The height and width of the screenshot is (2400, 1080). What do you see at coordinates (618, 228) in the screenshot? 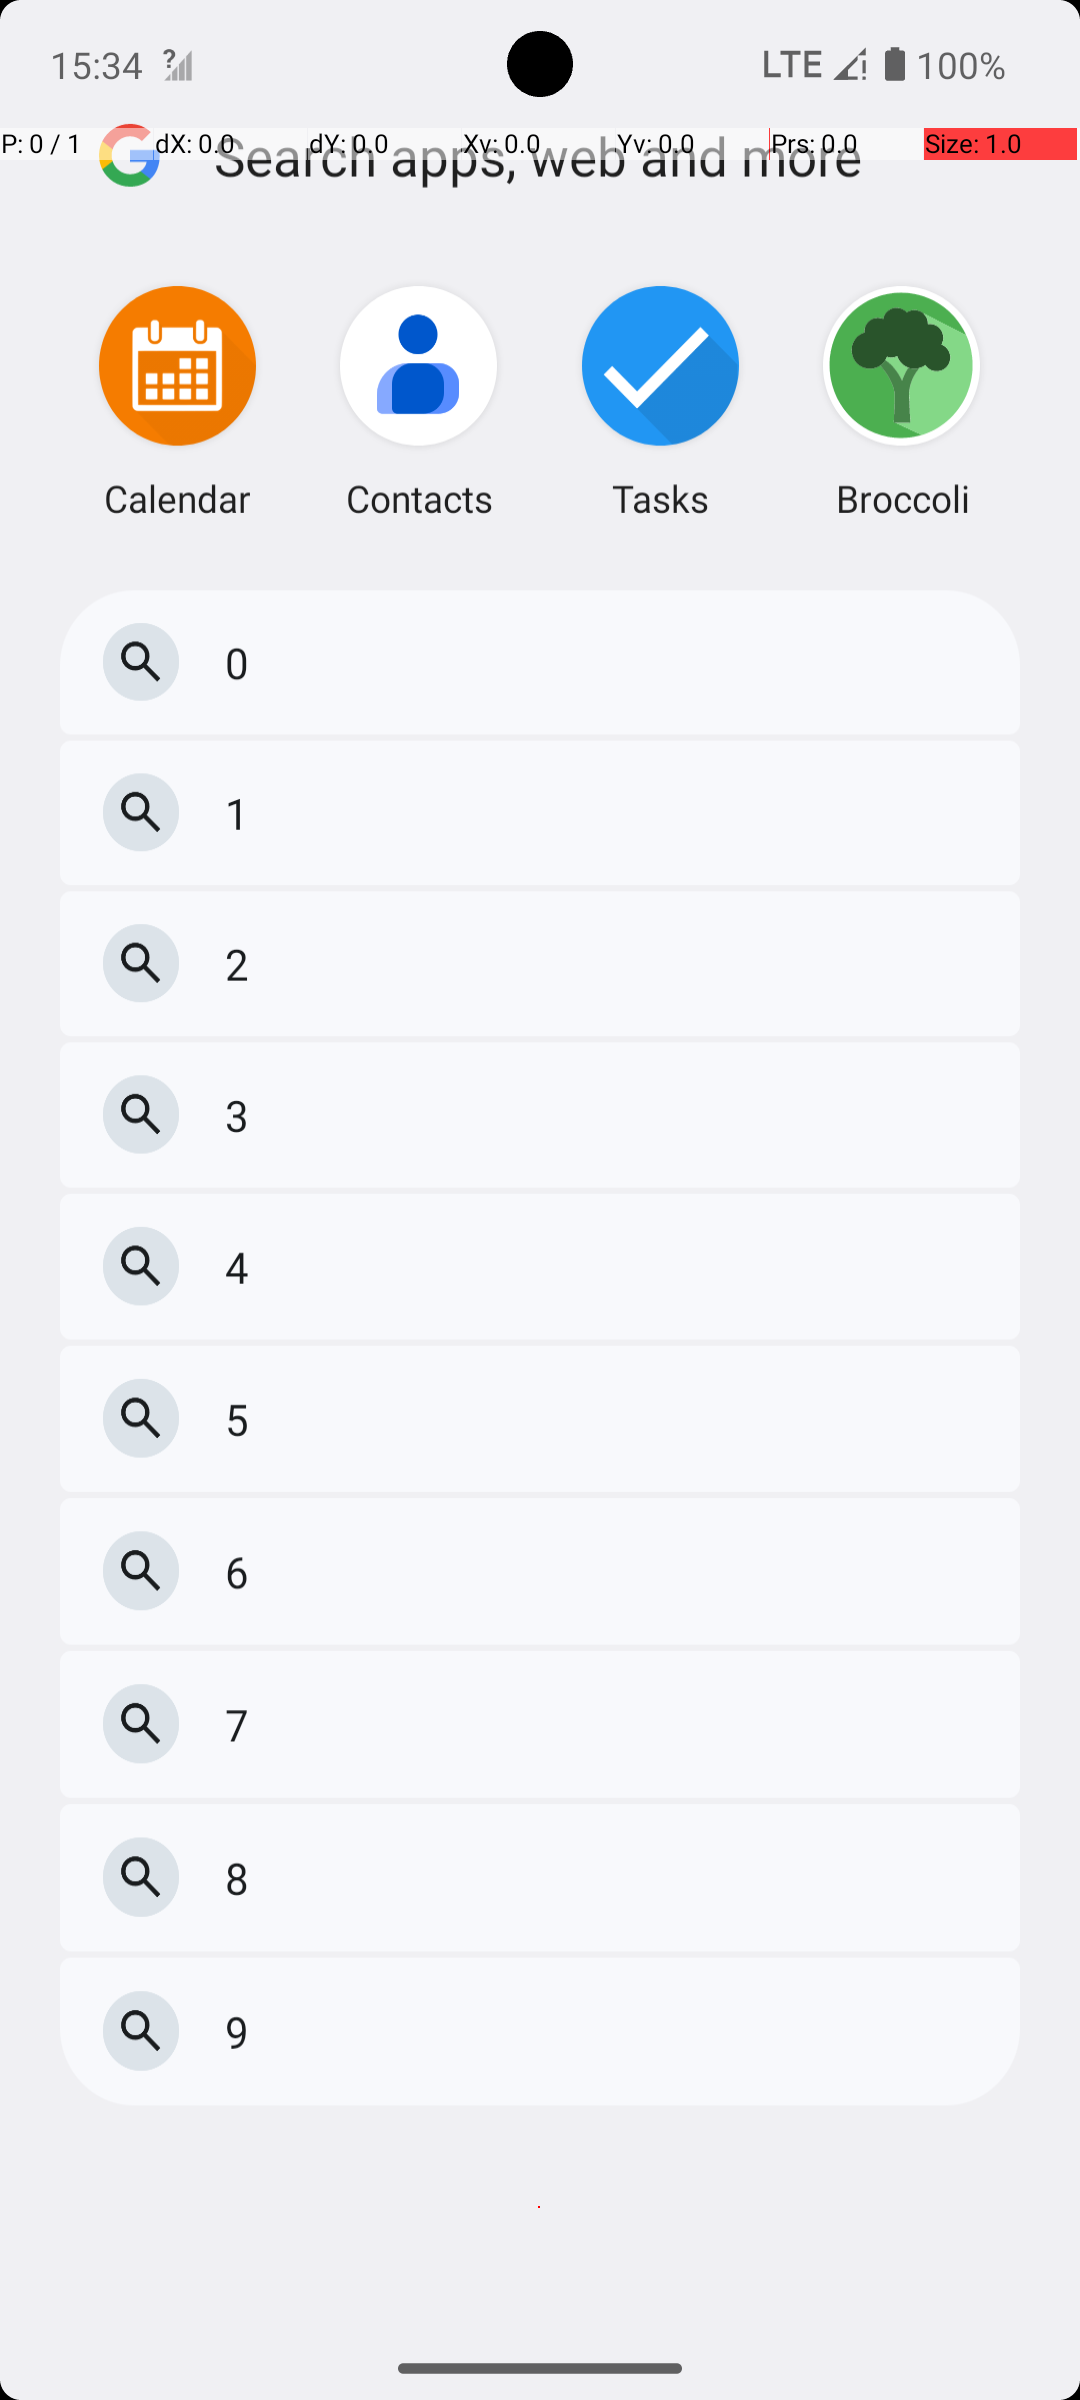
I see `Search apps, web and more` at bounding box center [618, 228].